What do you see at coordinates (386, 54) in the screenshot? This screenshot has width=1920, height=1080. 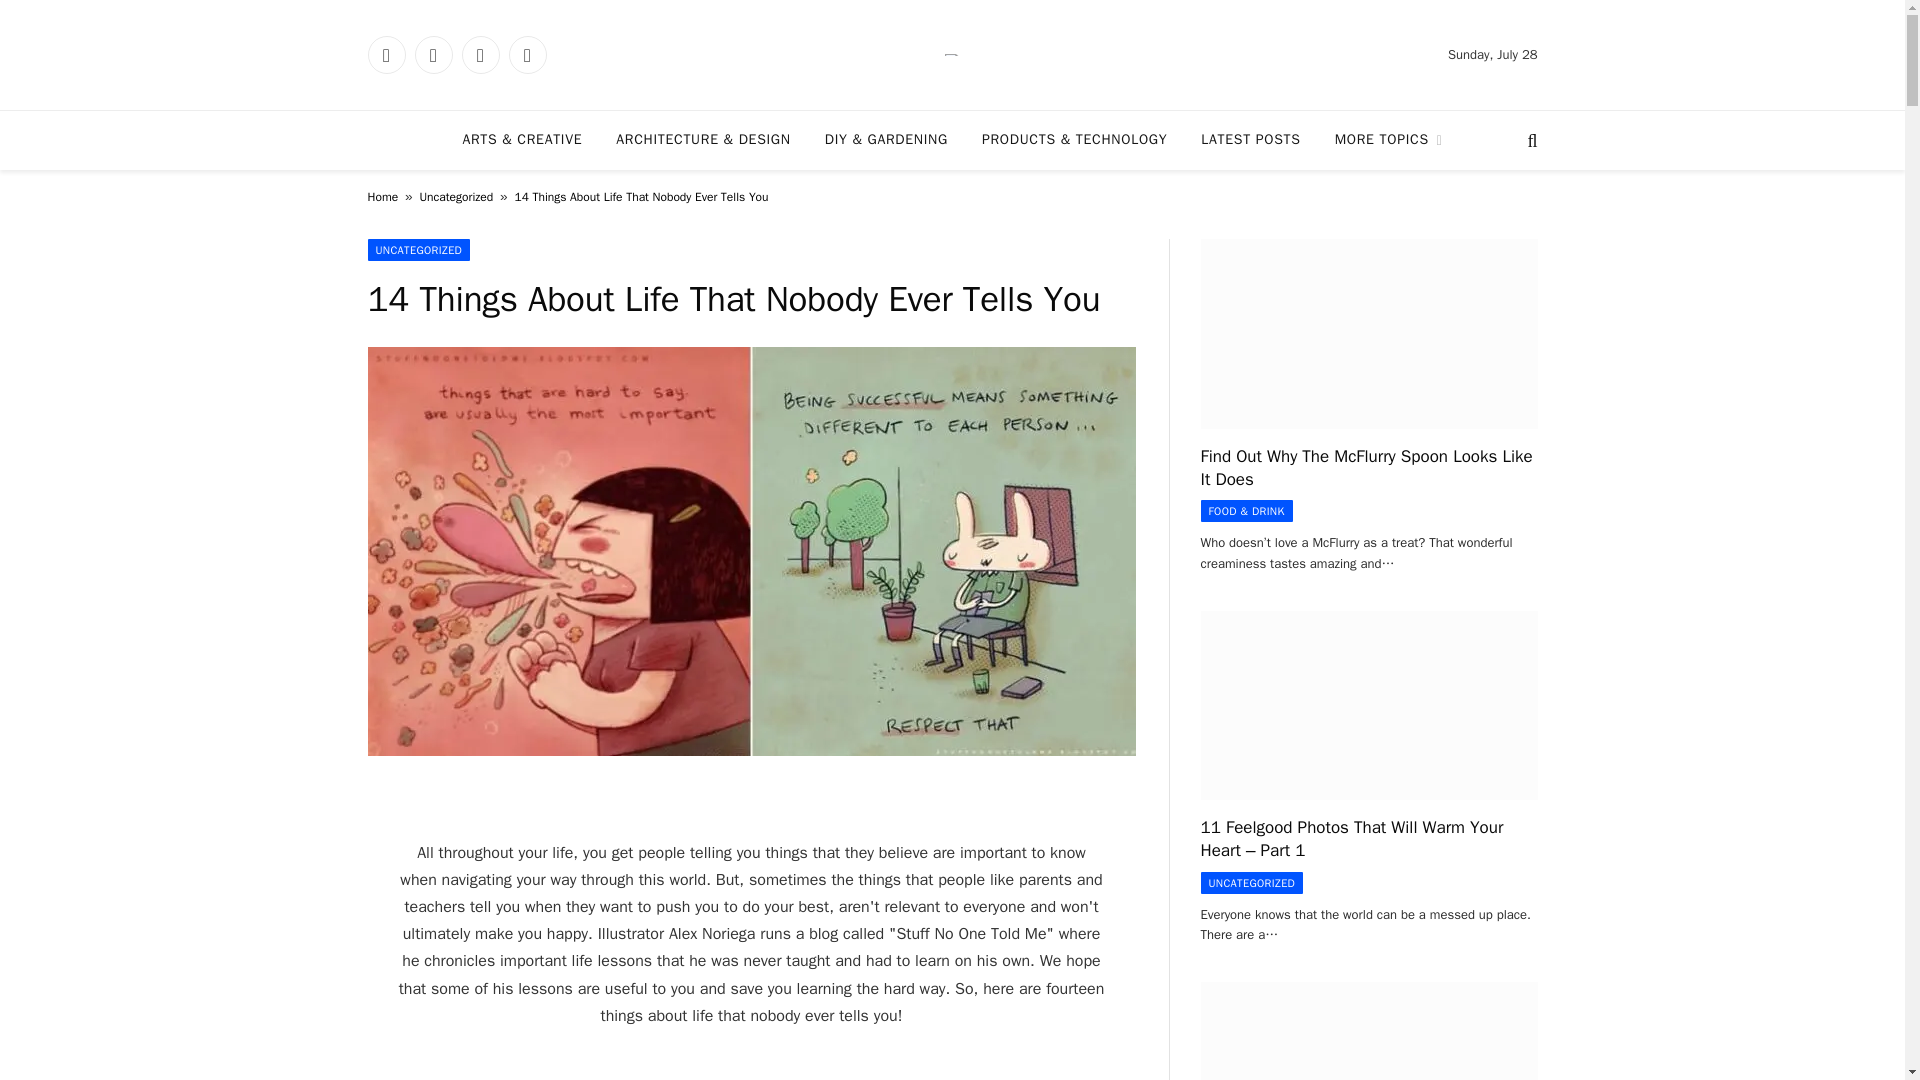 I see `Facebook` at bounding box center [386, 54].